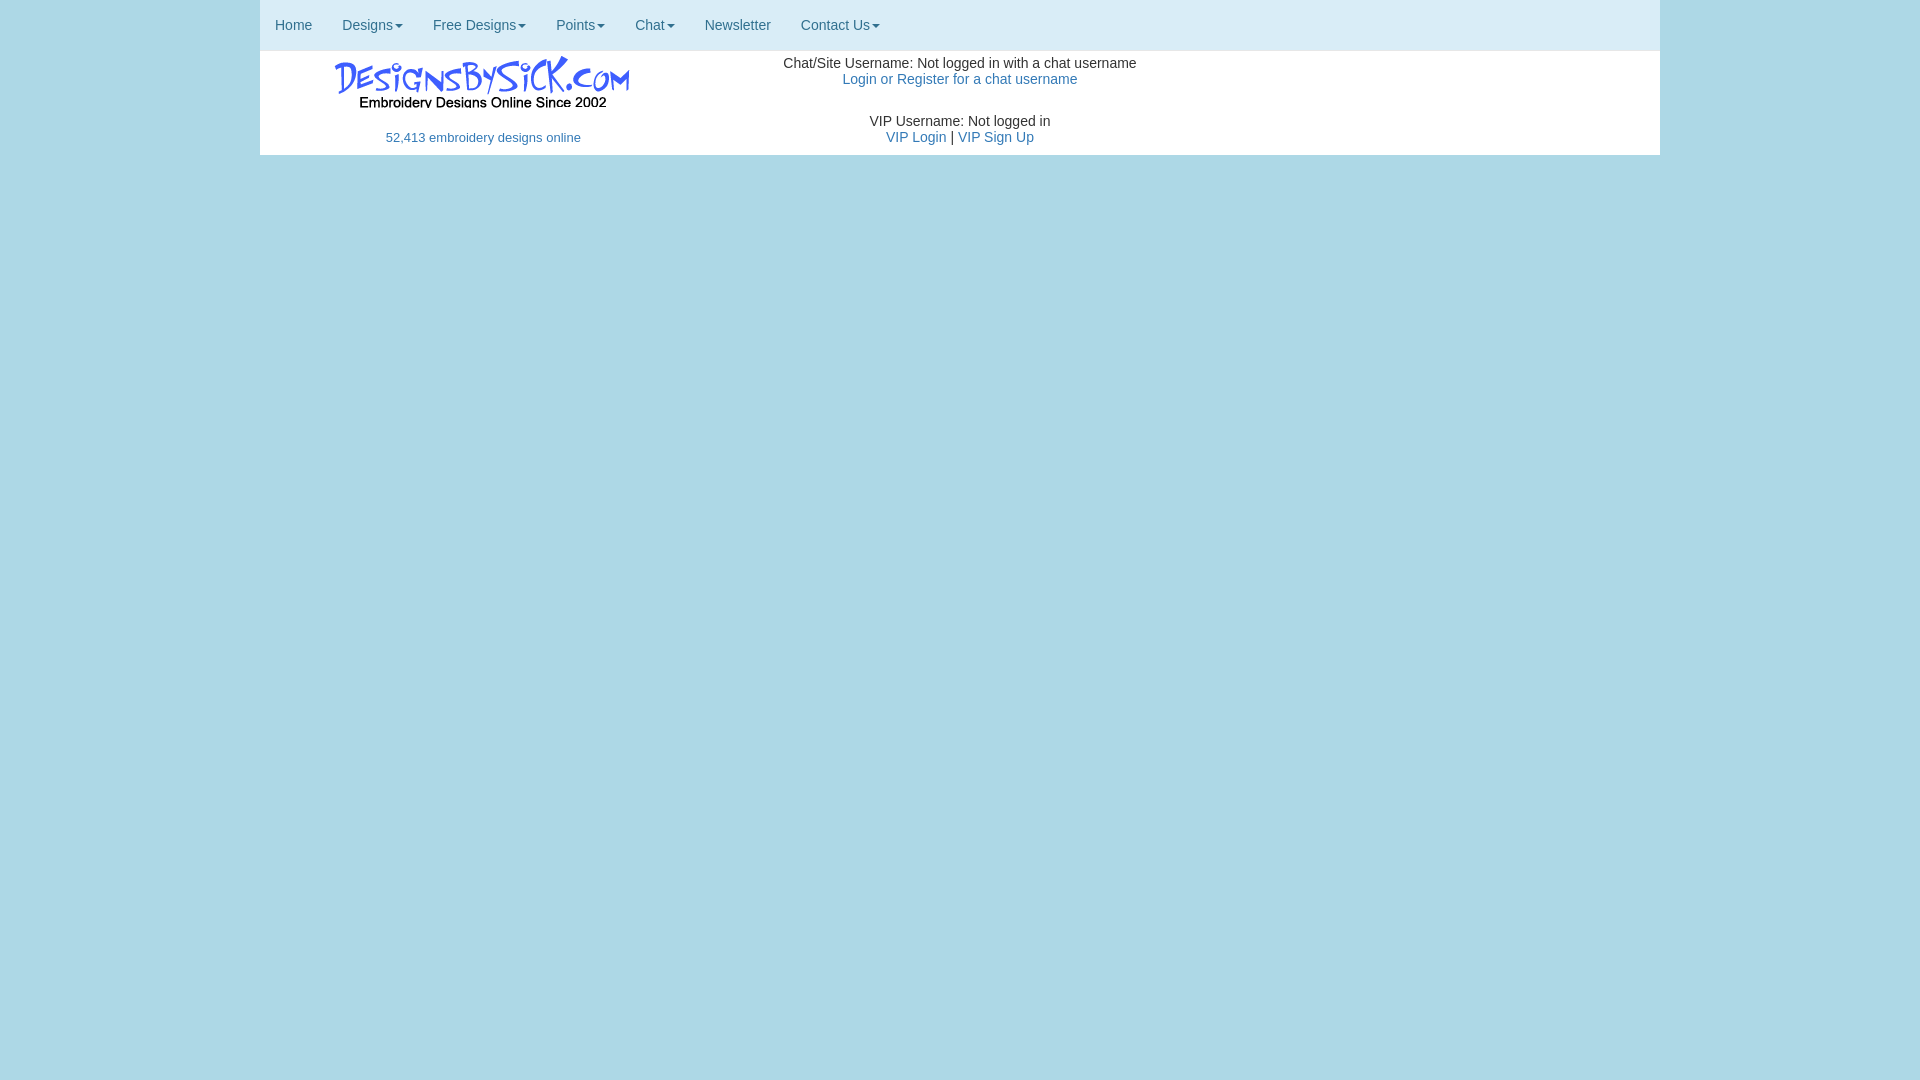 The width and height of the screenshot is (1920, 1080). What do you see at coordinates (483, 136) in the screenshot?
I see `52,413 embroidery designs online` at bounding box center [483, 136].